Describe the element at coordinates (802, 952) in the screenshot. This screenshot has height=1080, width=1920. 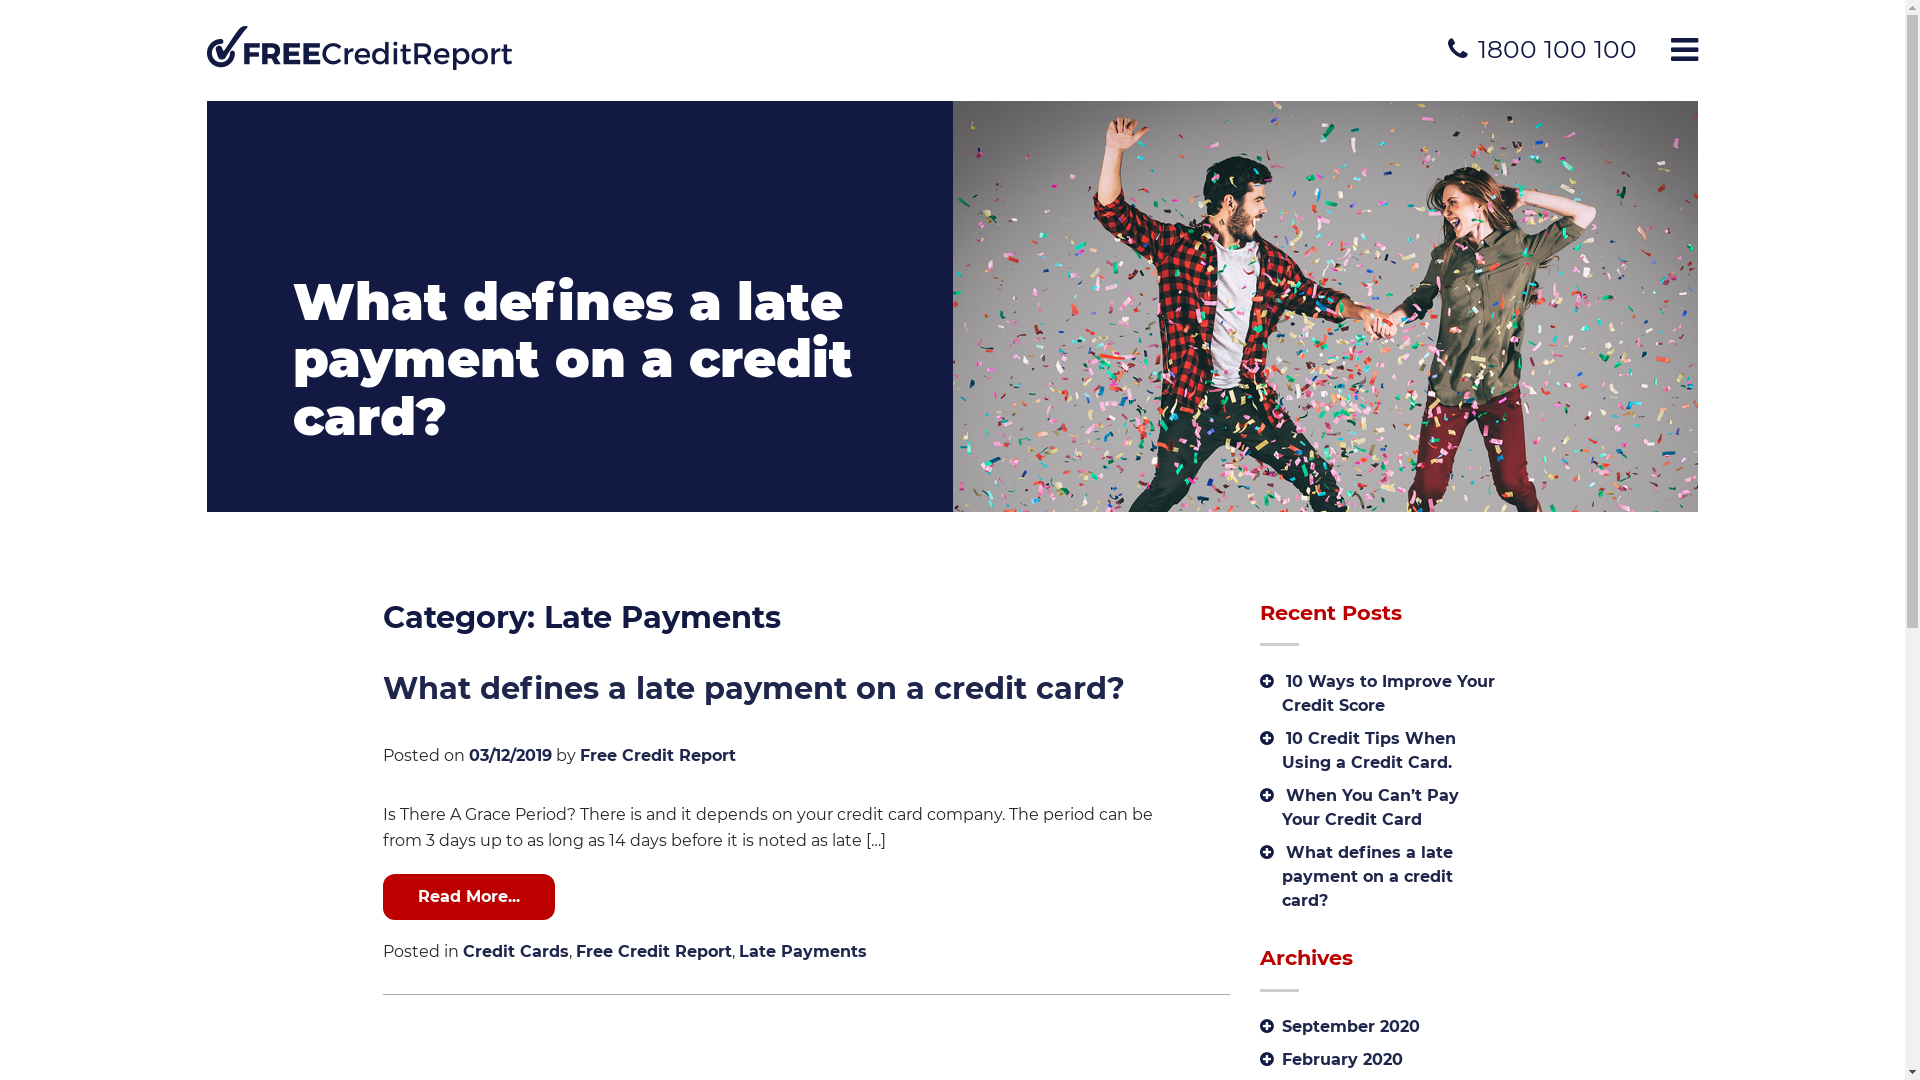
I see `Late Payments` at that location.